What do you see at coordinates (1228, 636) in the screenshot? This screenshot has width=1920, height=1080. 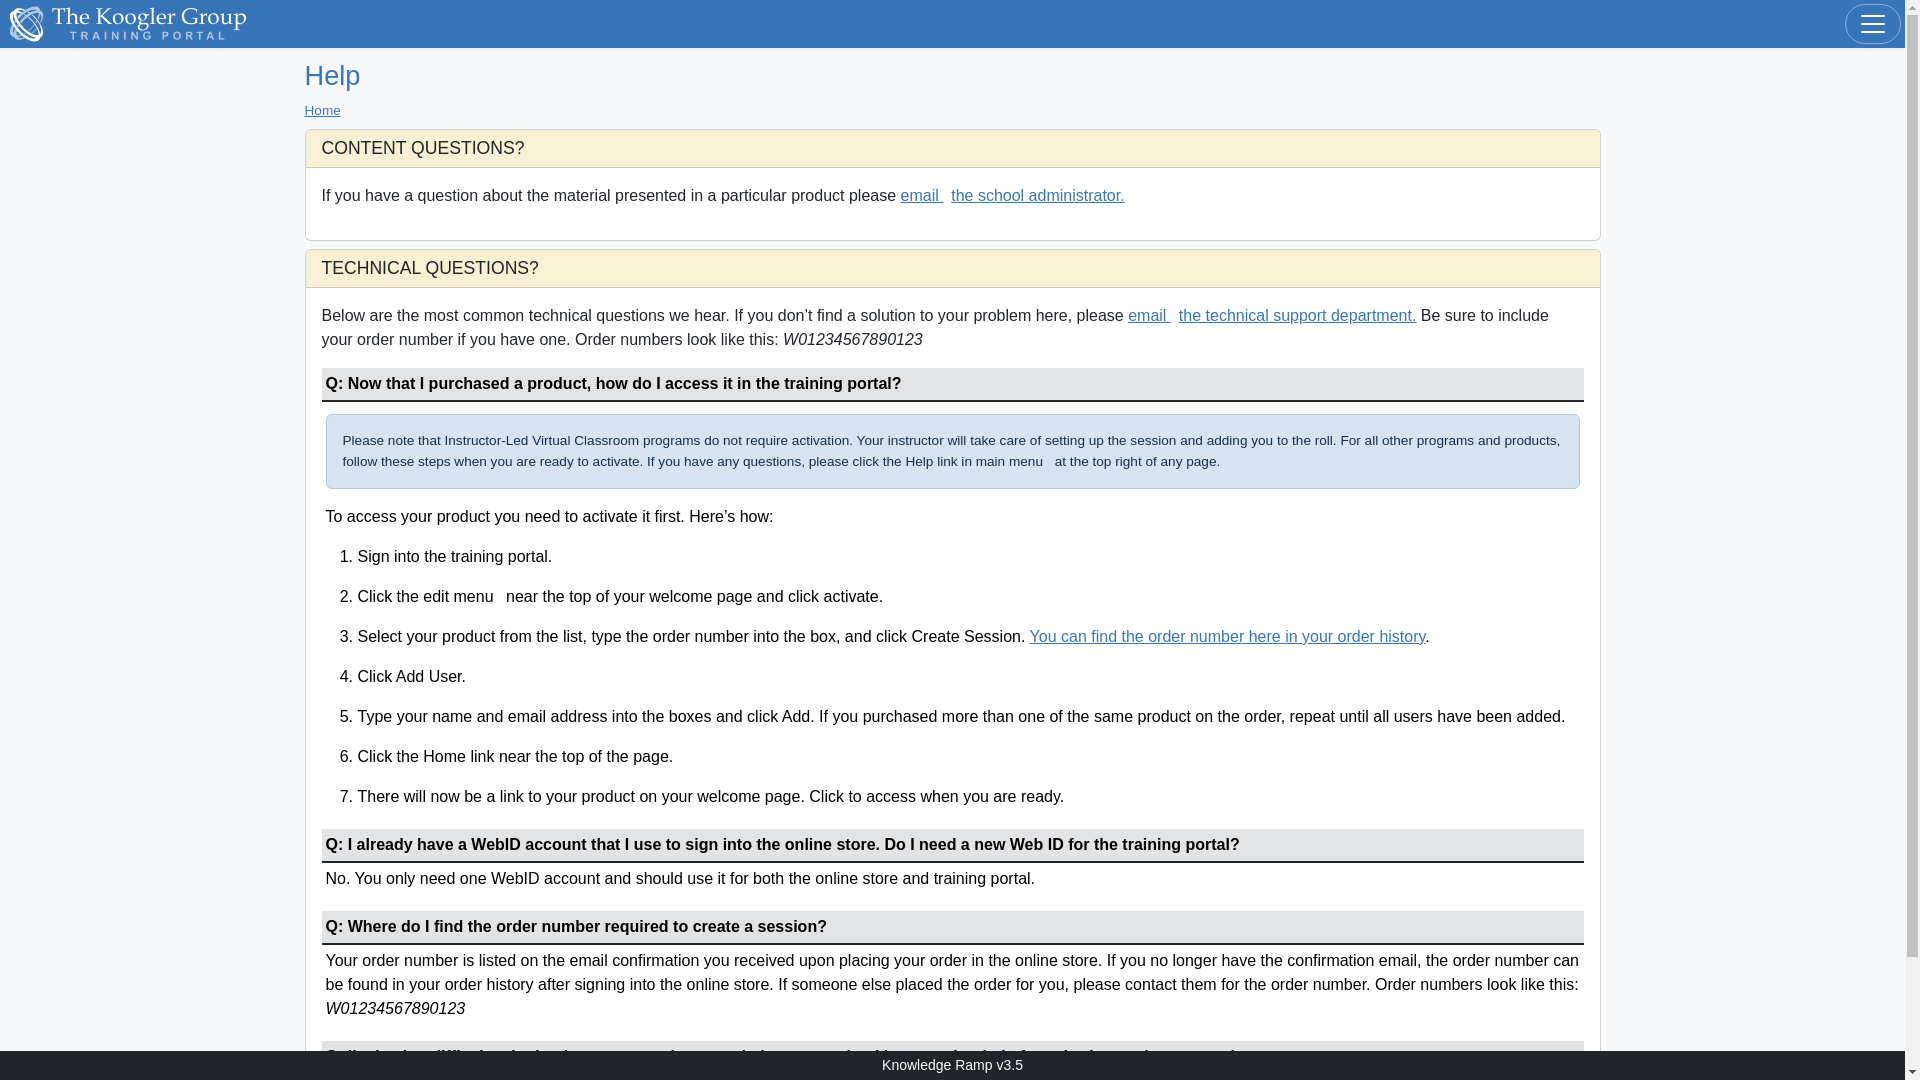 I see `You can find the order number here in your order history` at bounding box center [1228, 636].